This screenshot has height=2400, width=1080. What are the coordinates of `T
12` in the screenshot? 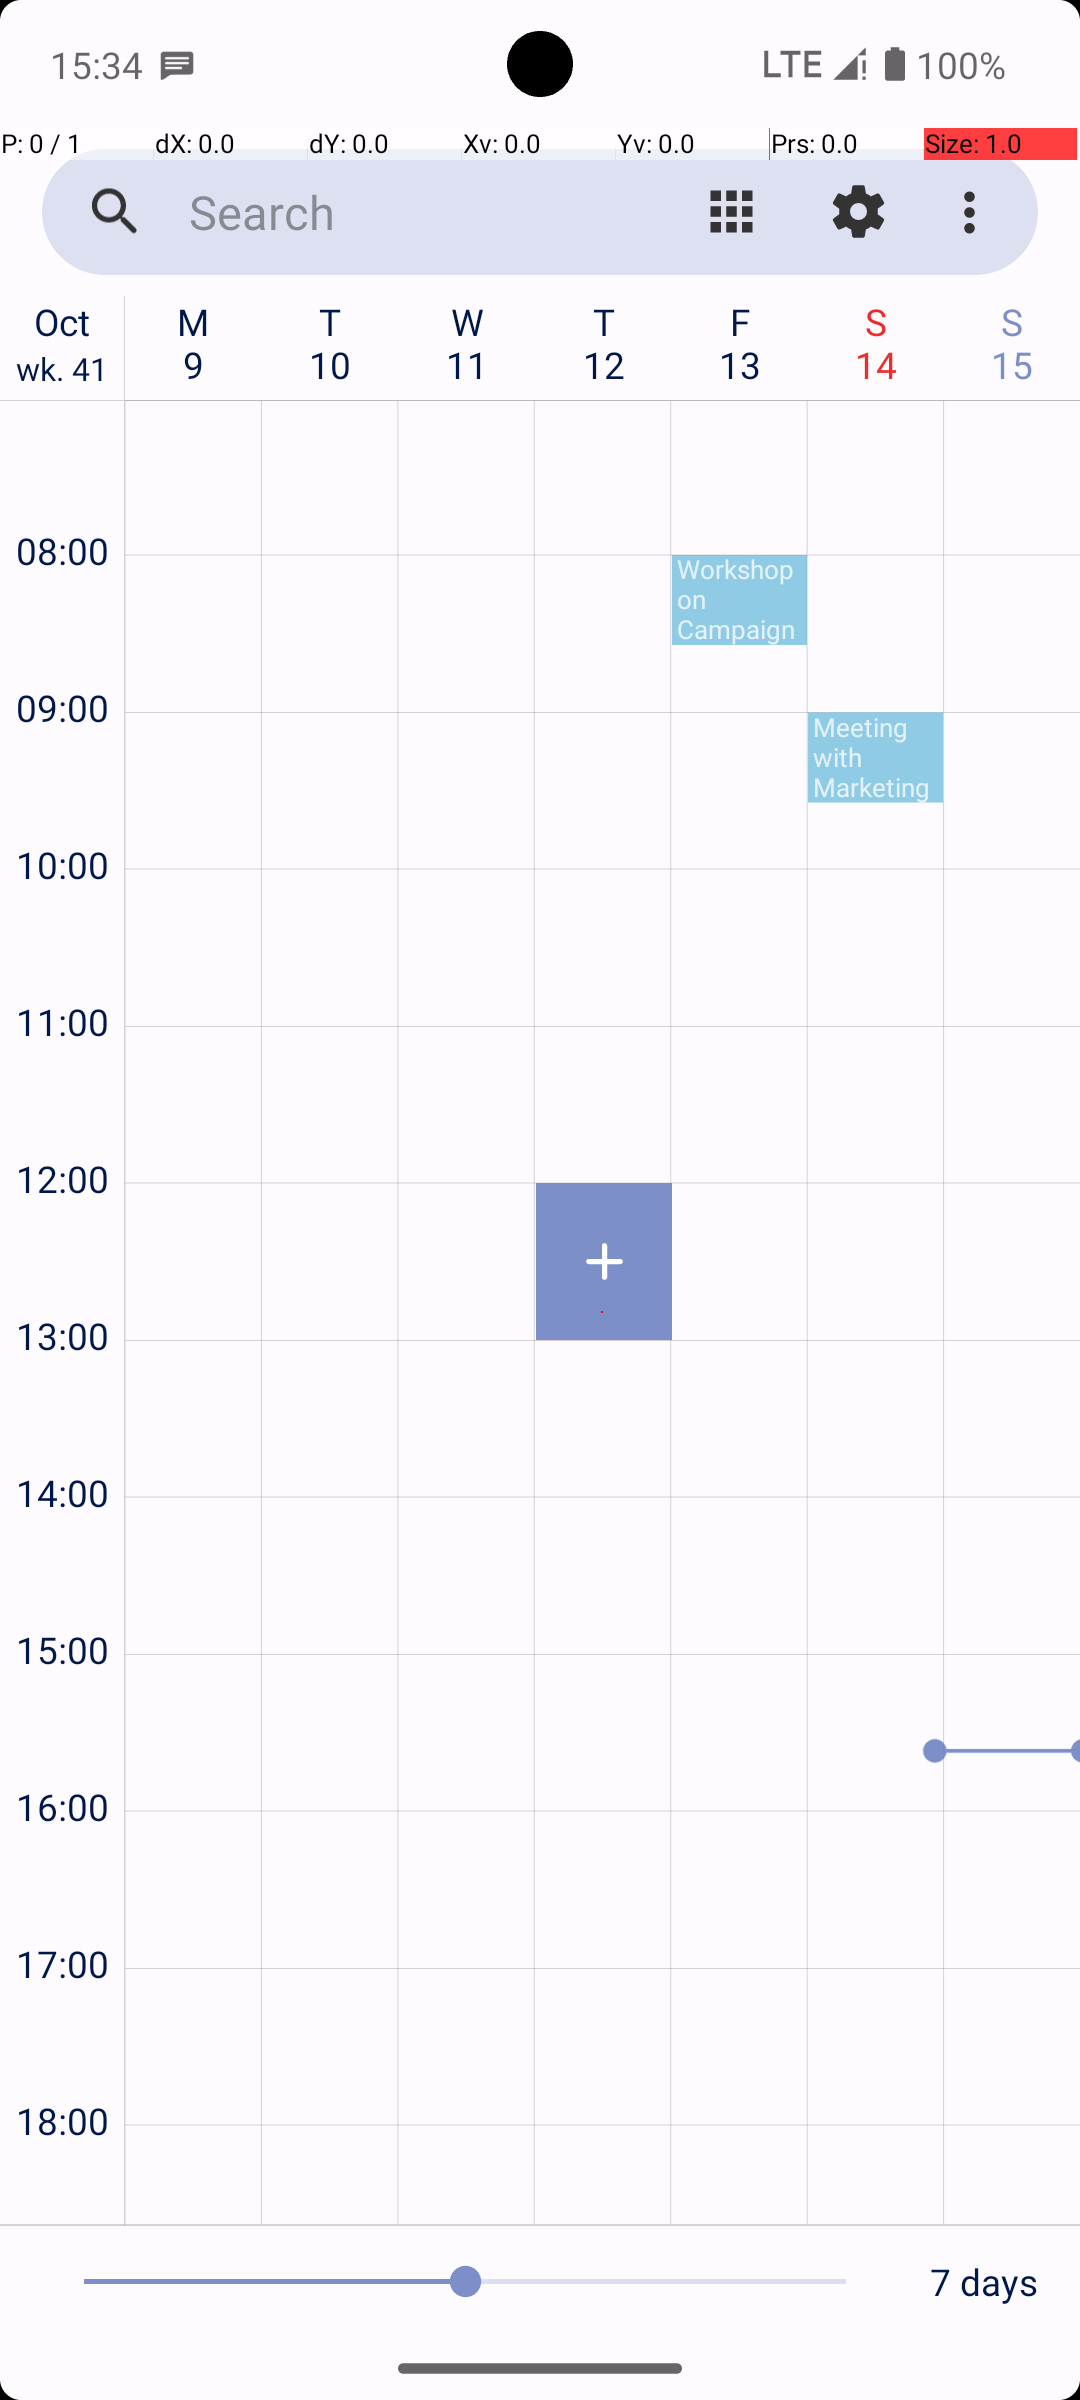 It's located at (604, 343).